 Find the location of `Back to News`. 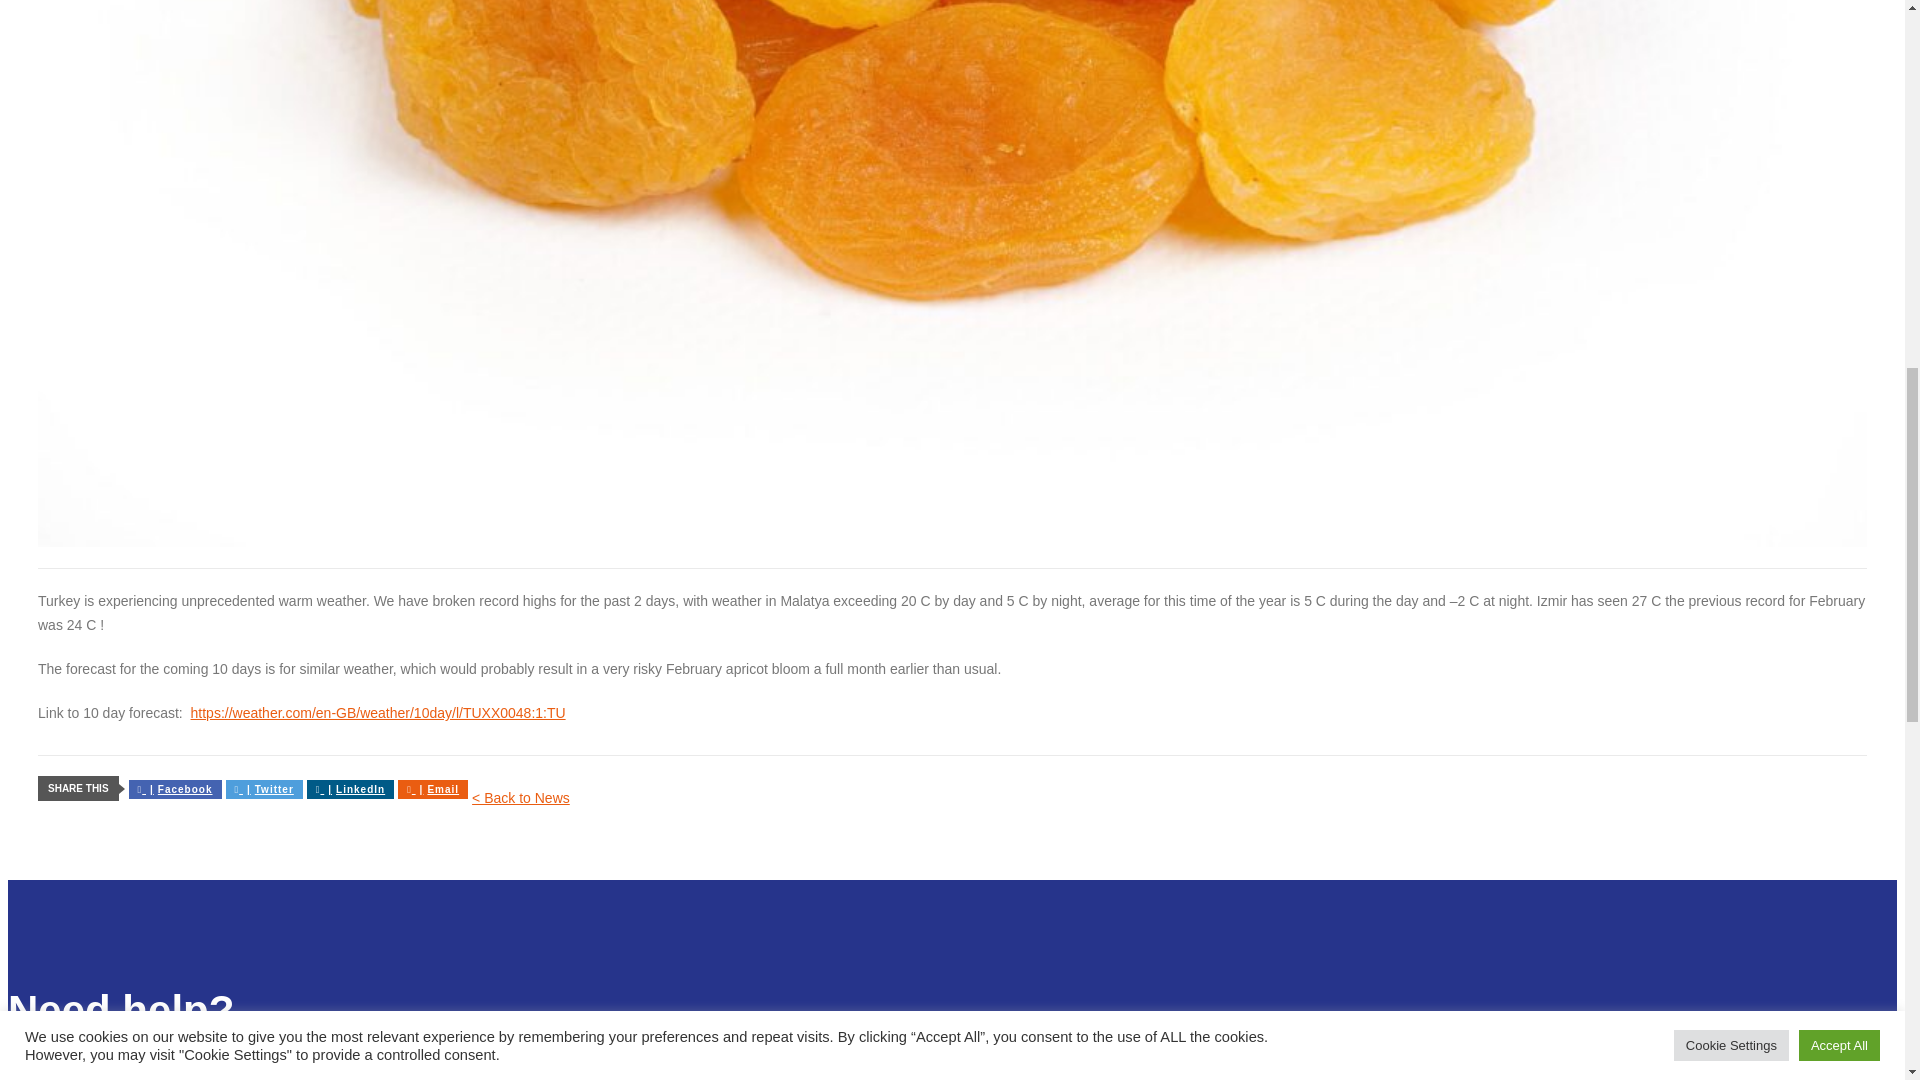

Back to News is located at coordinates (521, 797).